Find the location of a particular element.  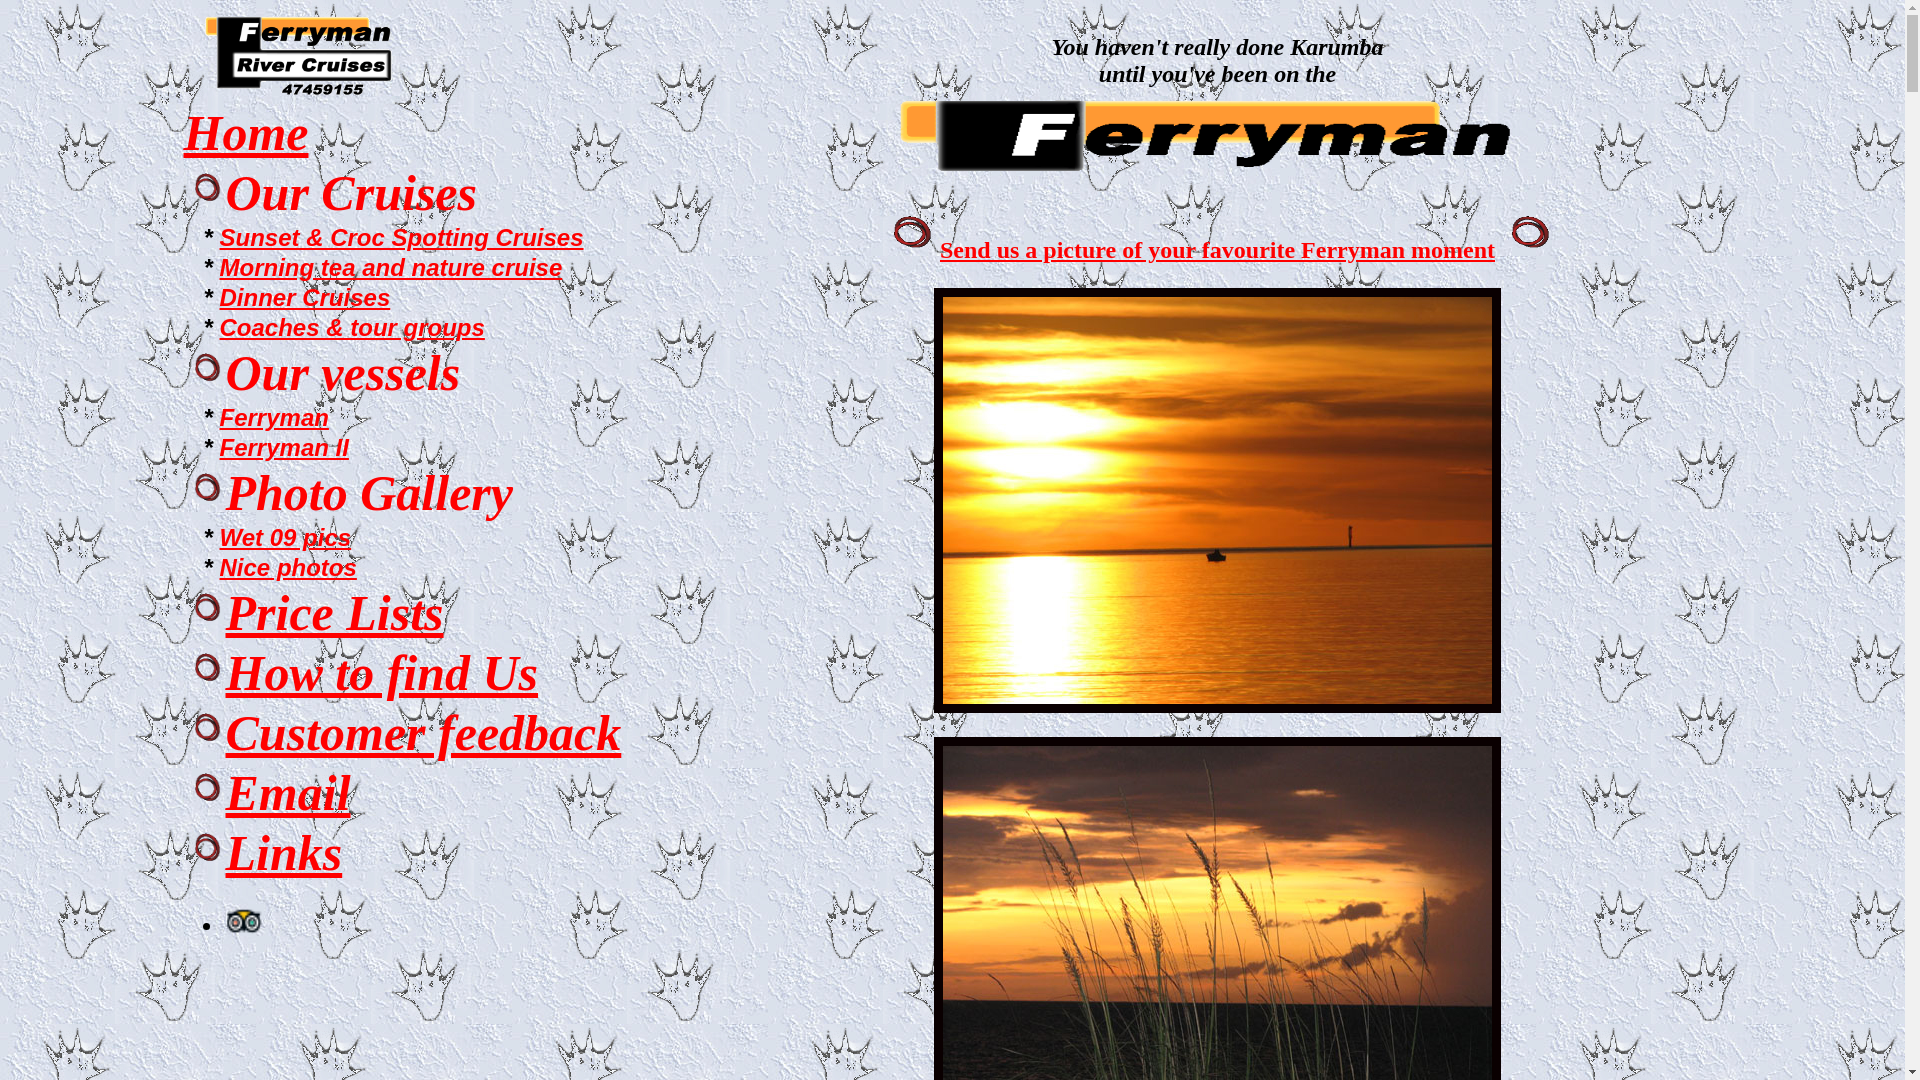

Nice photos is located at coordinates (288, 568).